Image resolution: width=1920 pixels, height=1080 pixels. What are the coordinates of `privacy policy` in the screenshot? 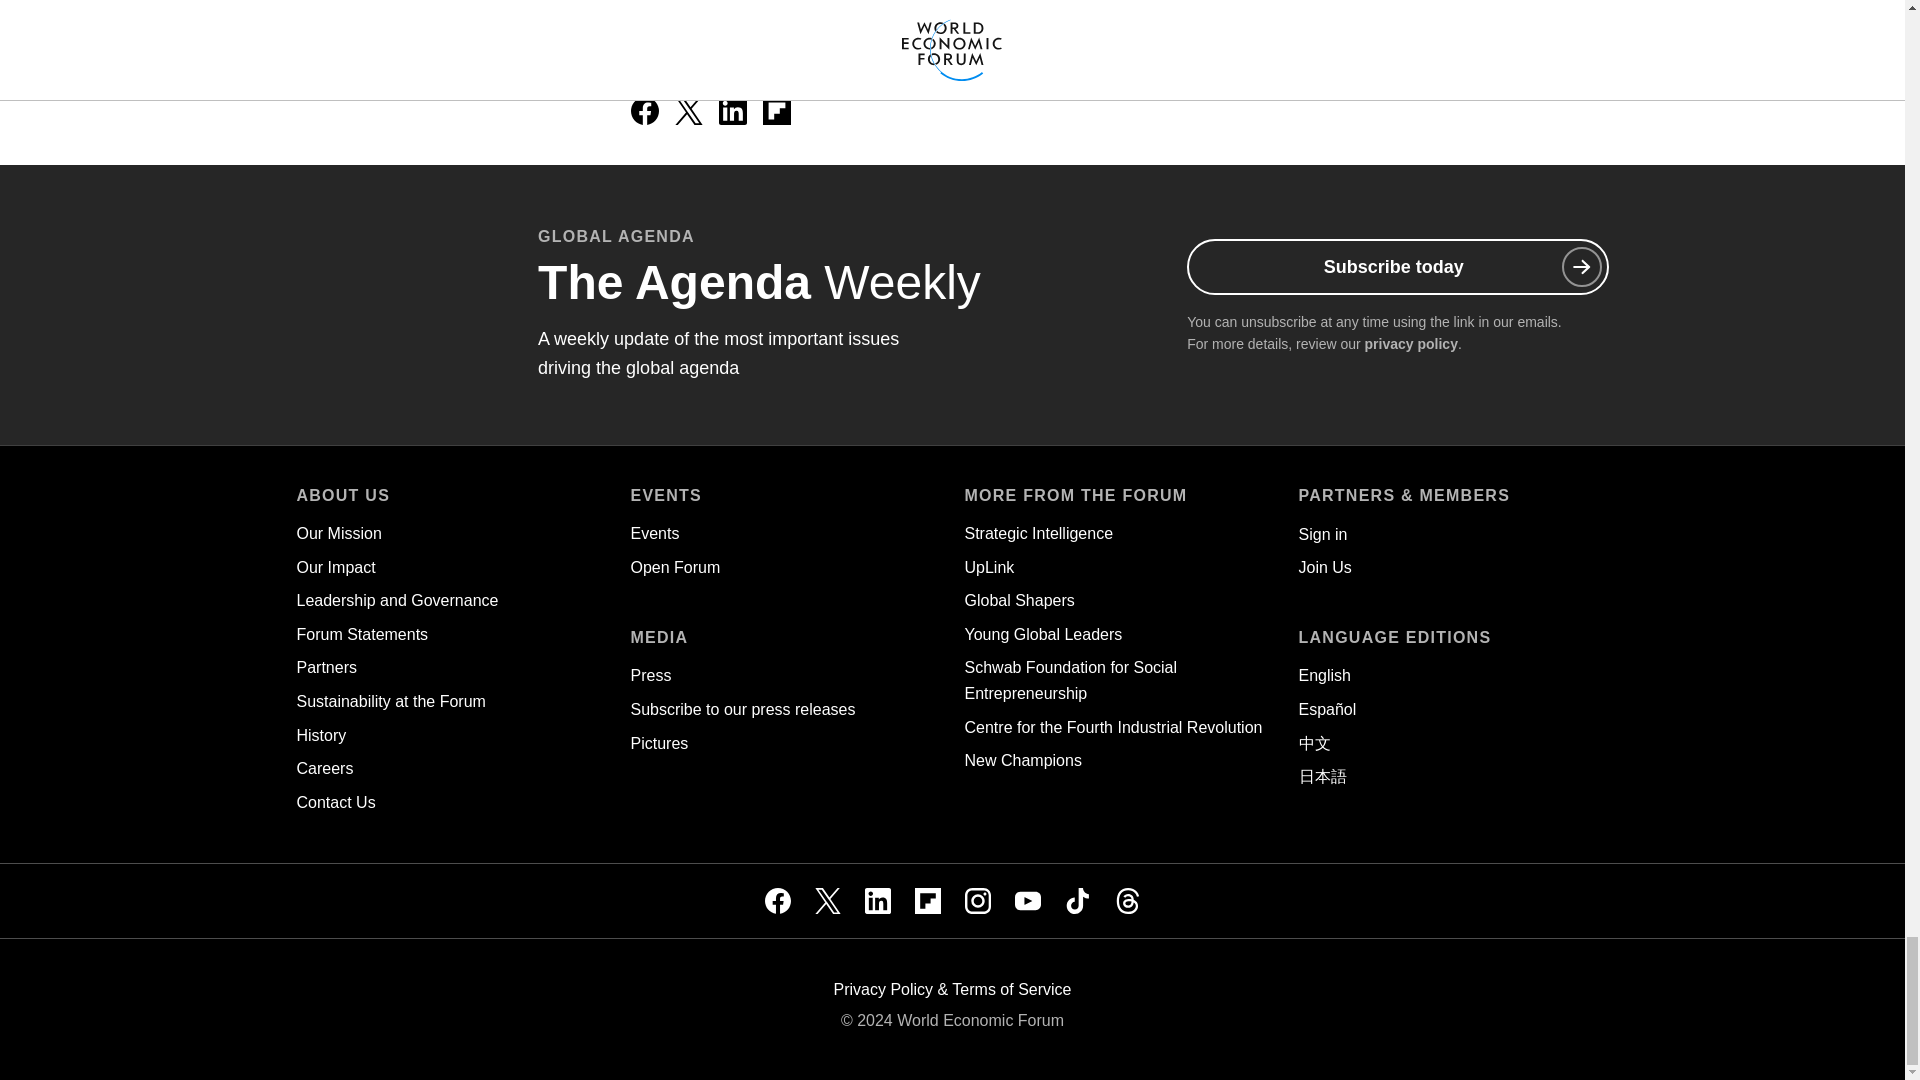 It's located at (1411, 344).